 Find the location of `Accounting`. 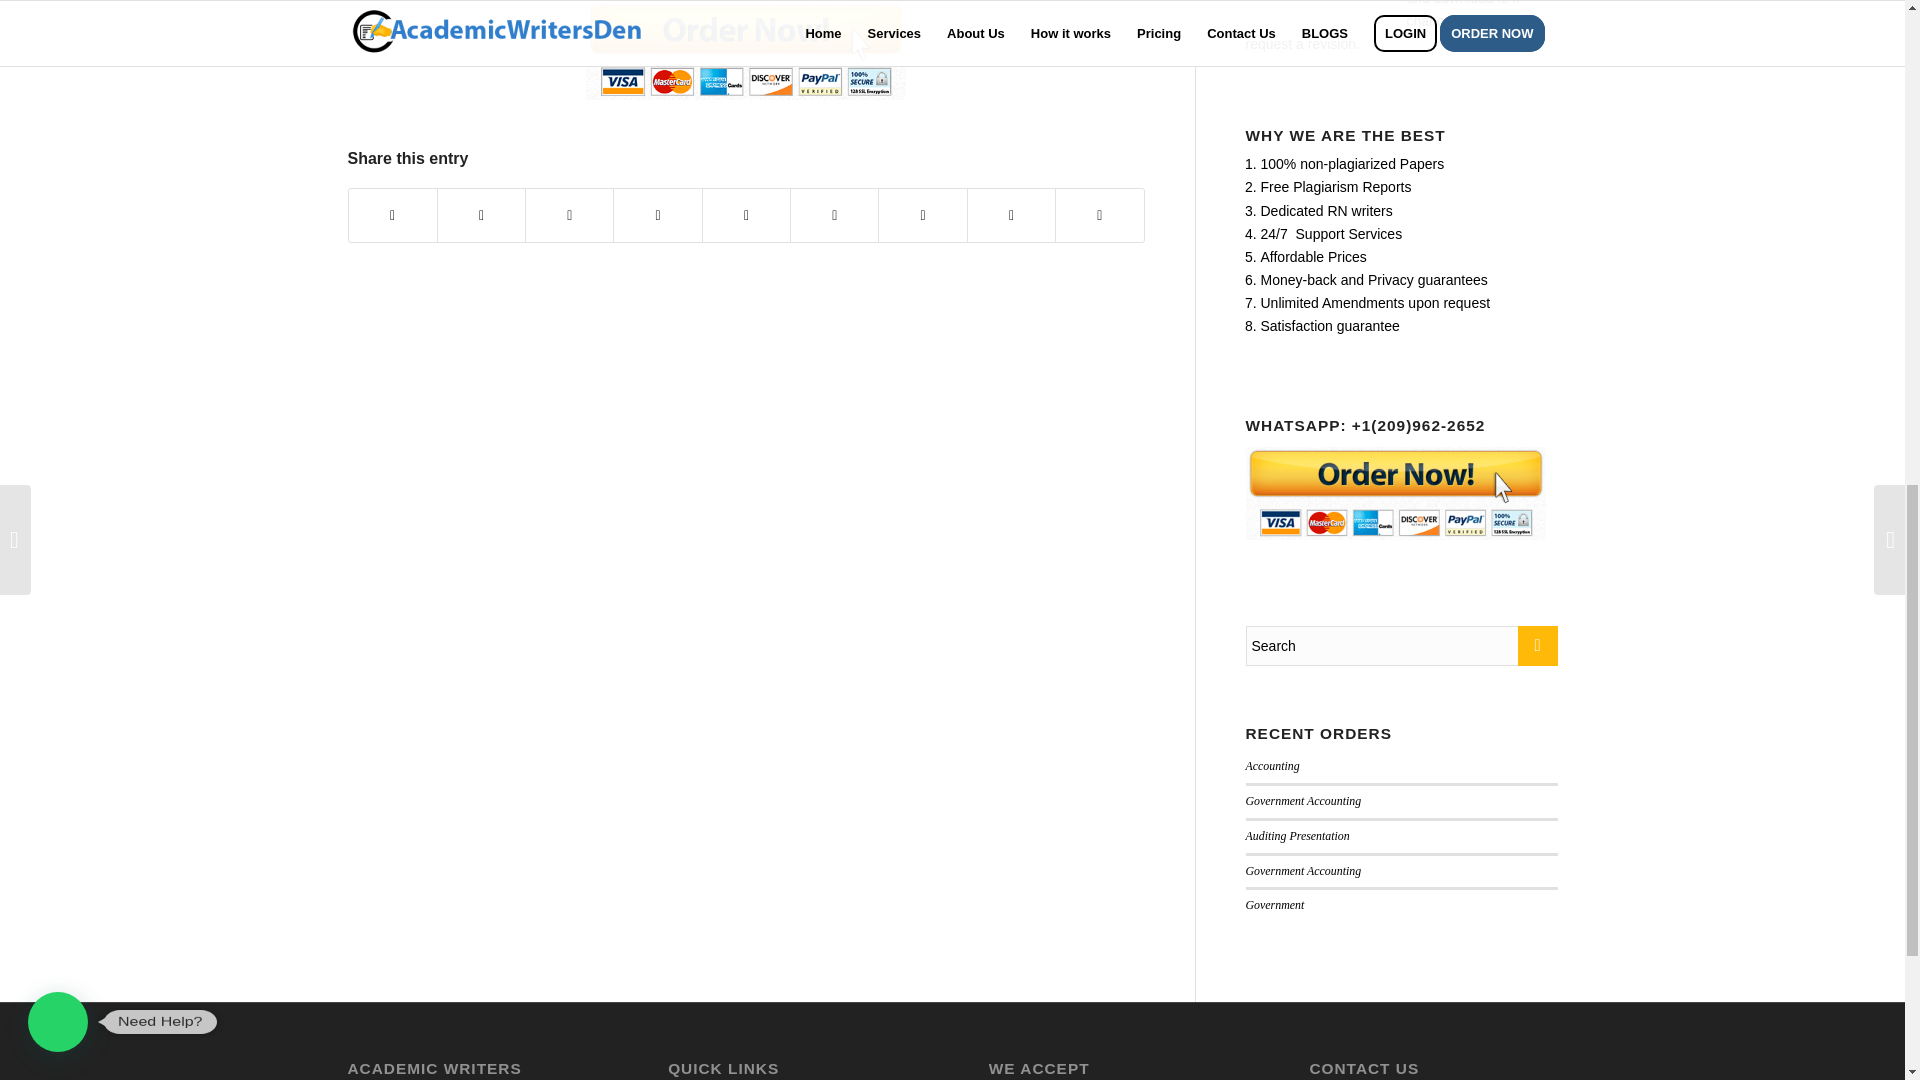

Accounting is located at coordinates (1272, 766).